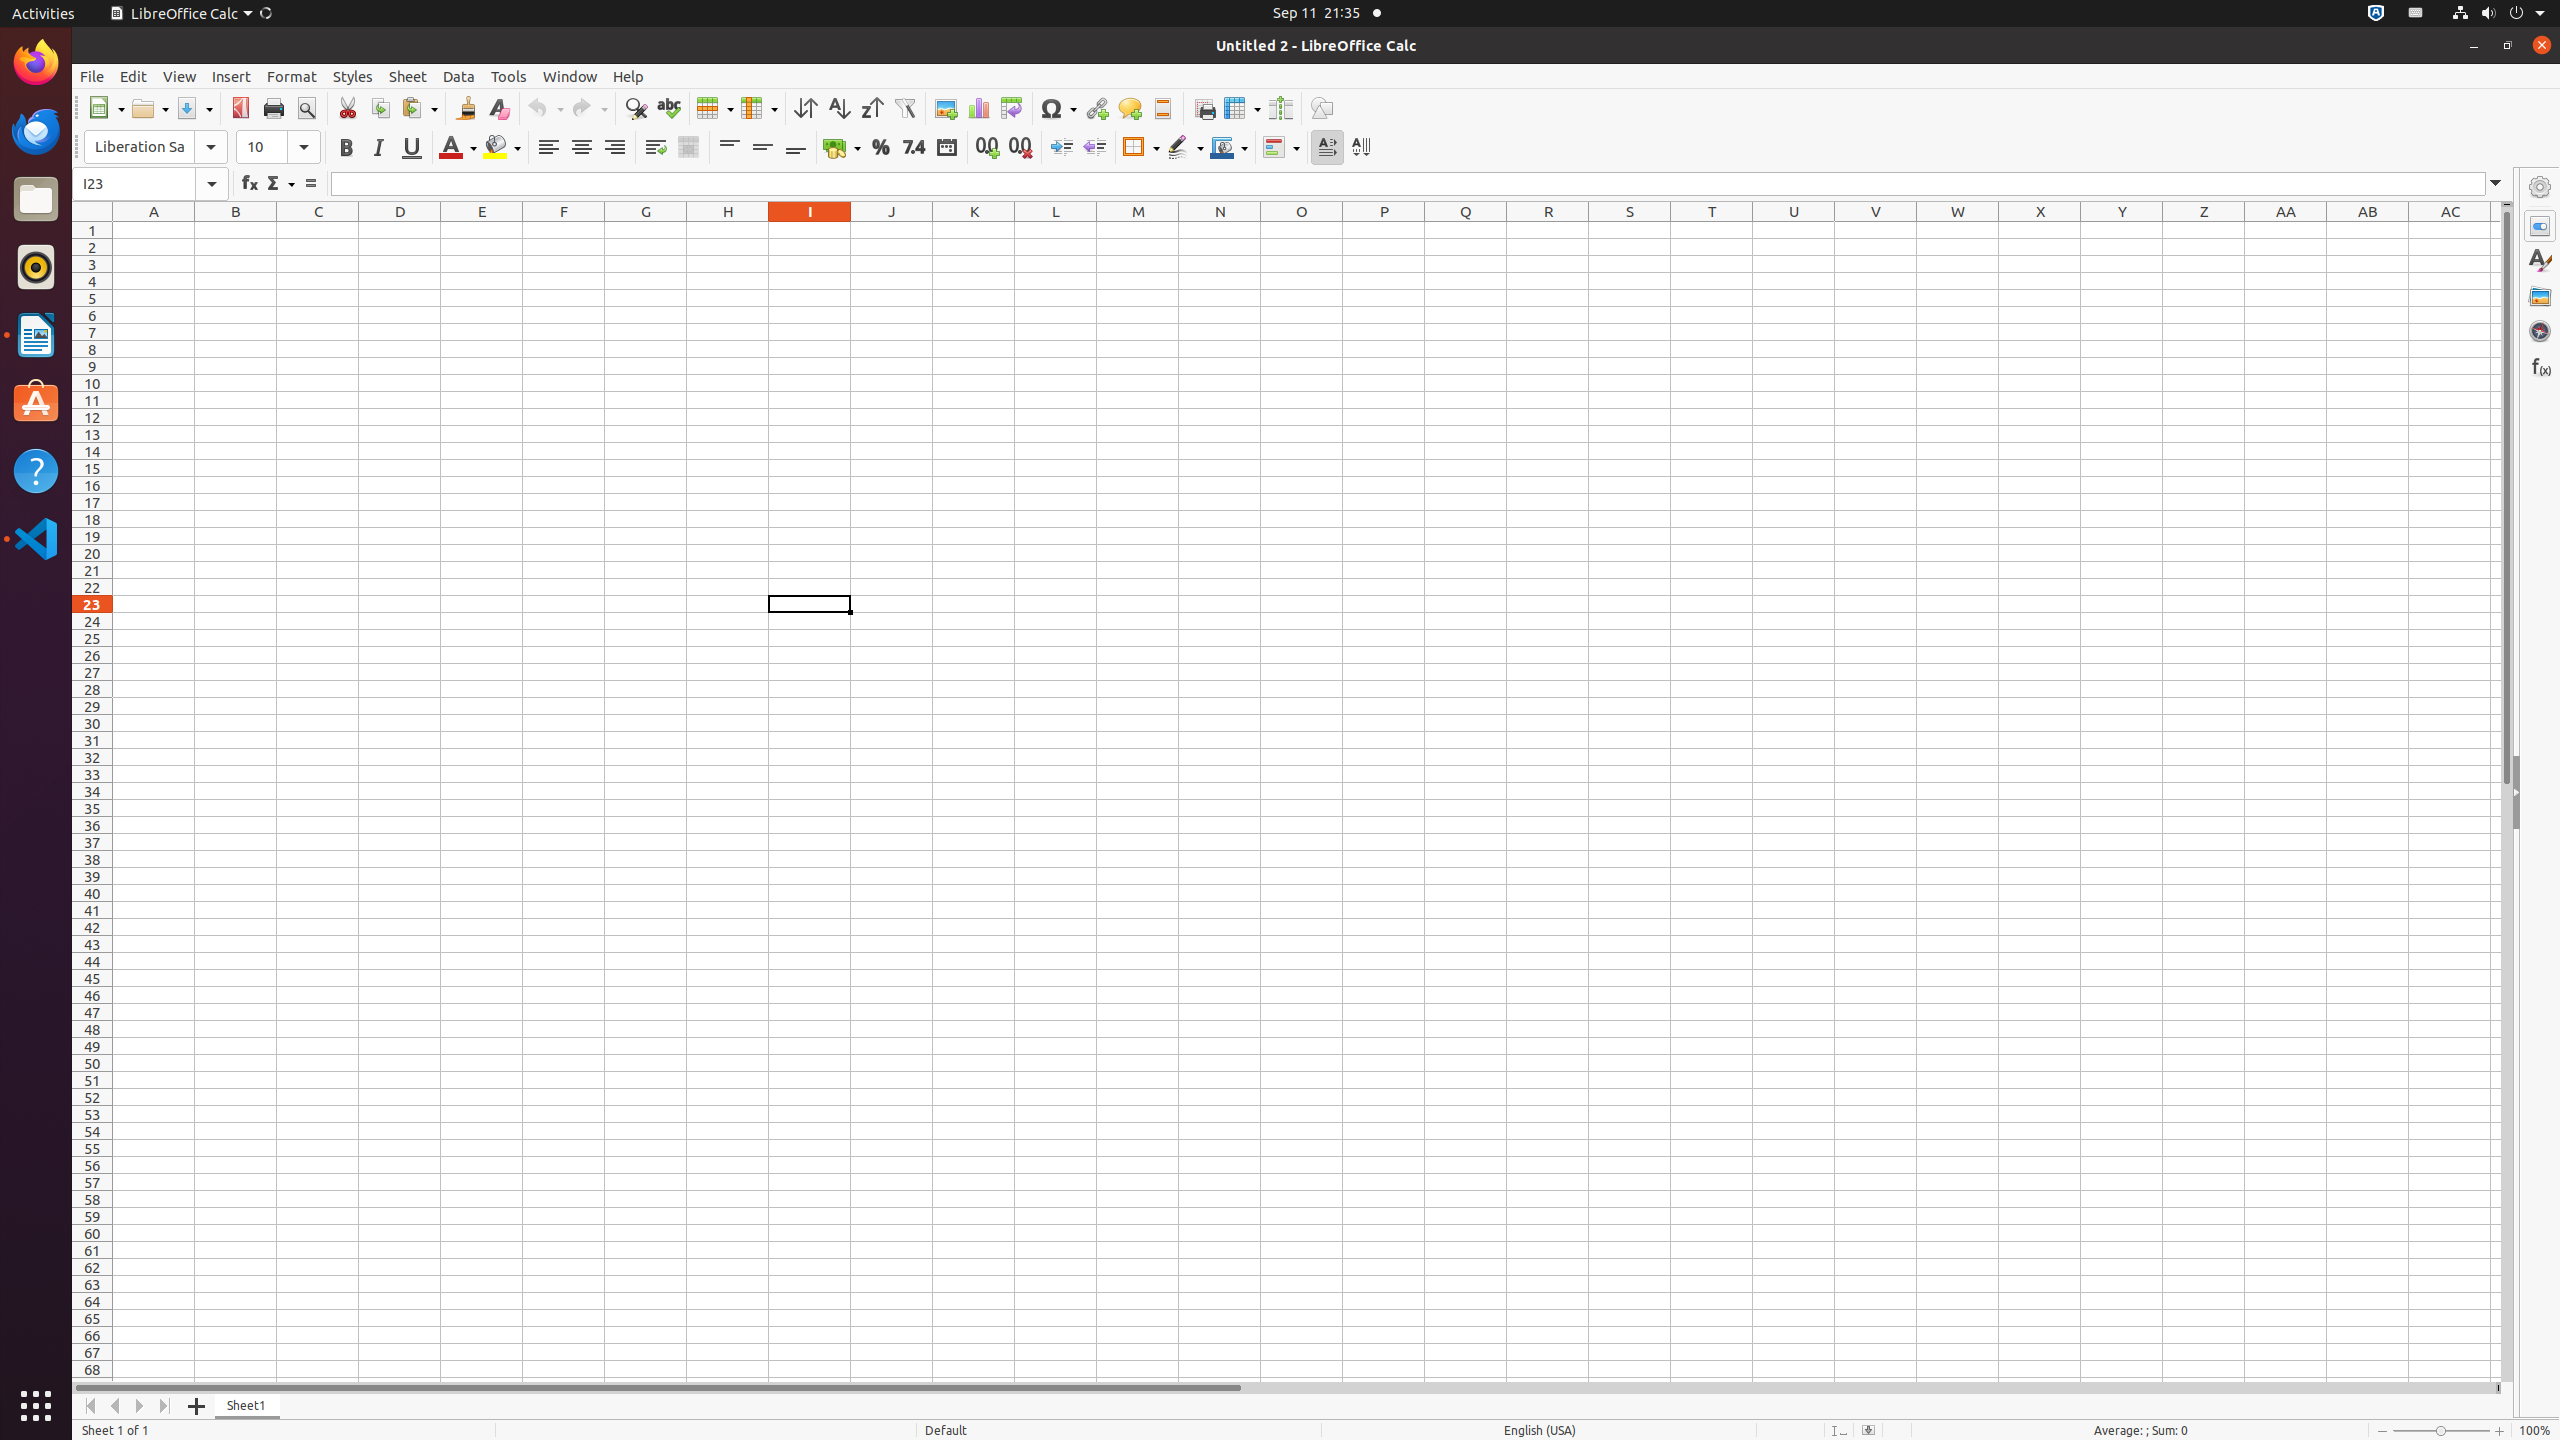  What do you see at coordinates (1307, 802) in the screenshot?
I see `Sheet Sheet1` at bounding box center [1307, 802].